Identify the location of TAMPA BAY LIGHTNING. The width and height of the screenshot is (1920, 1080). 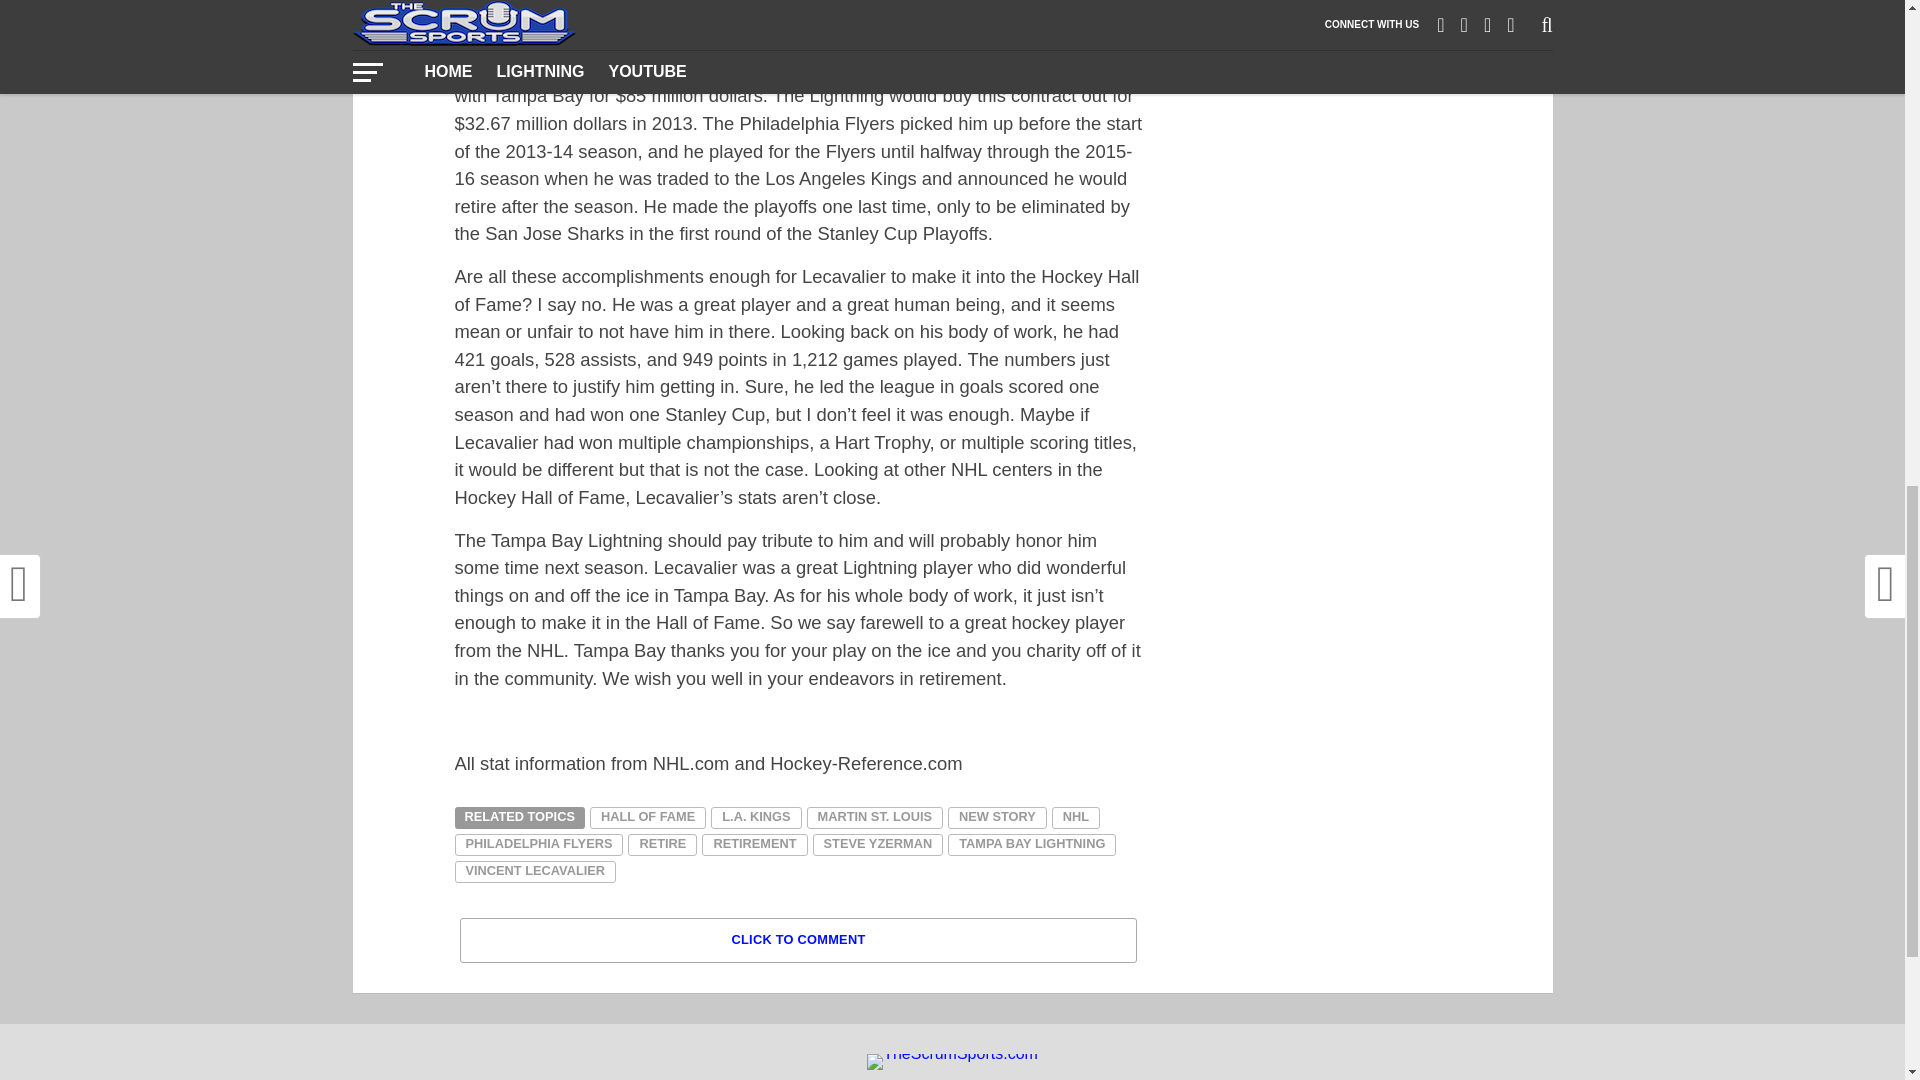
(1032, 844).